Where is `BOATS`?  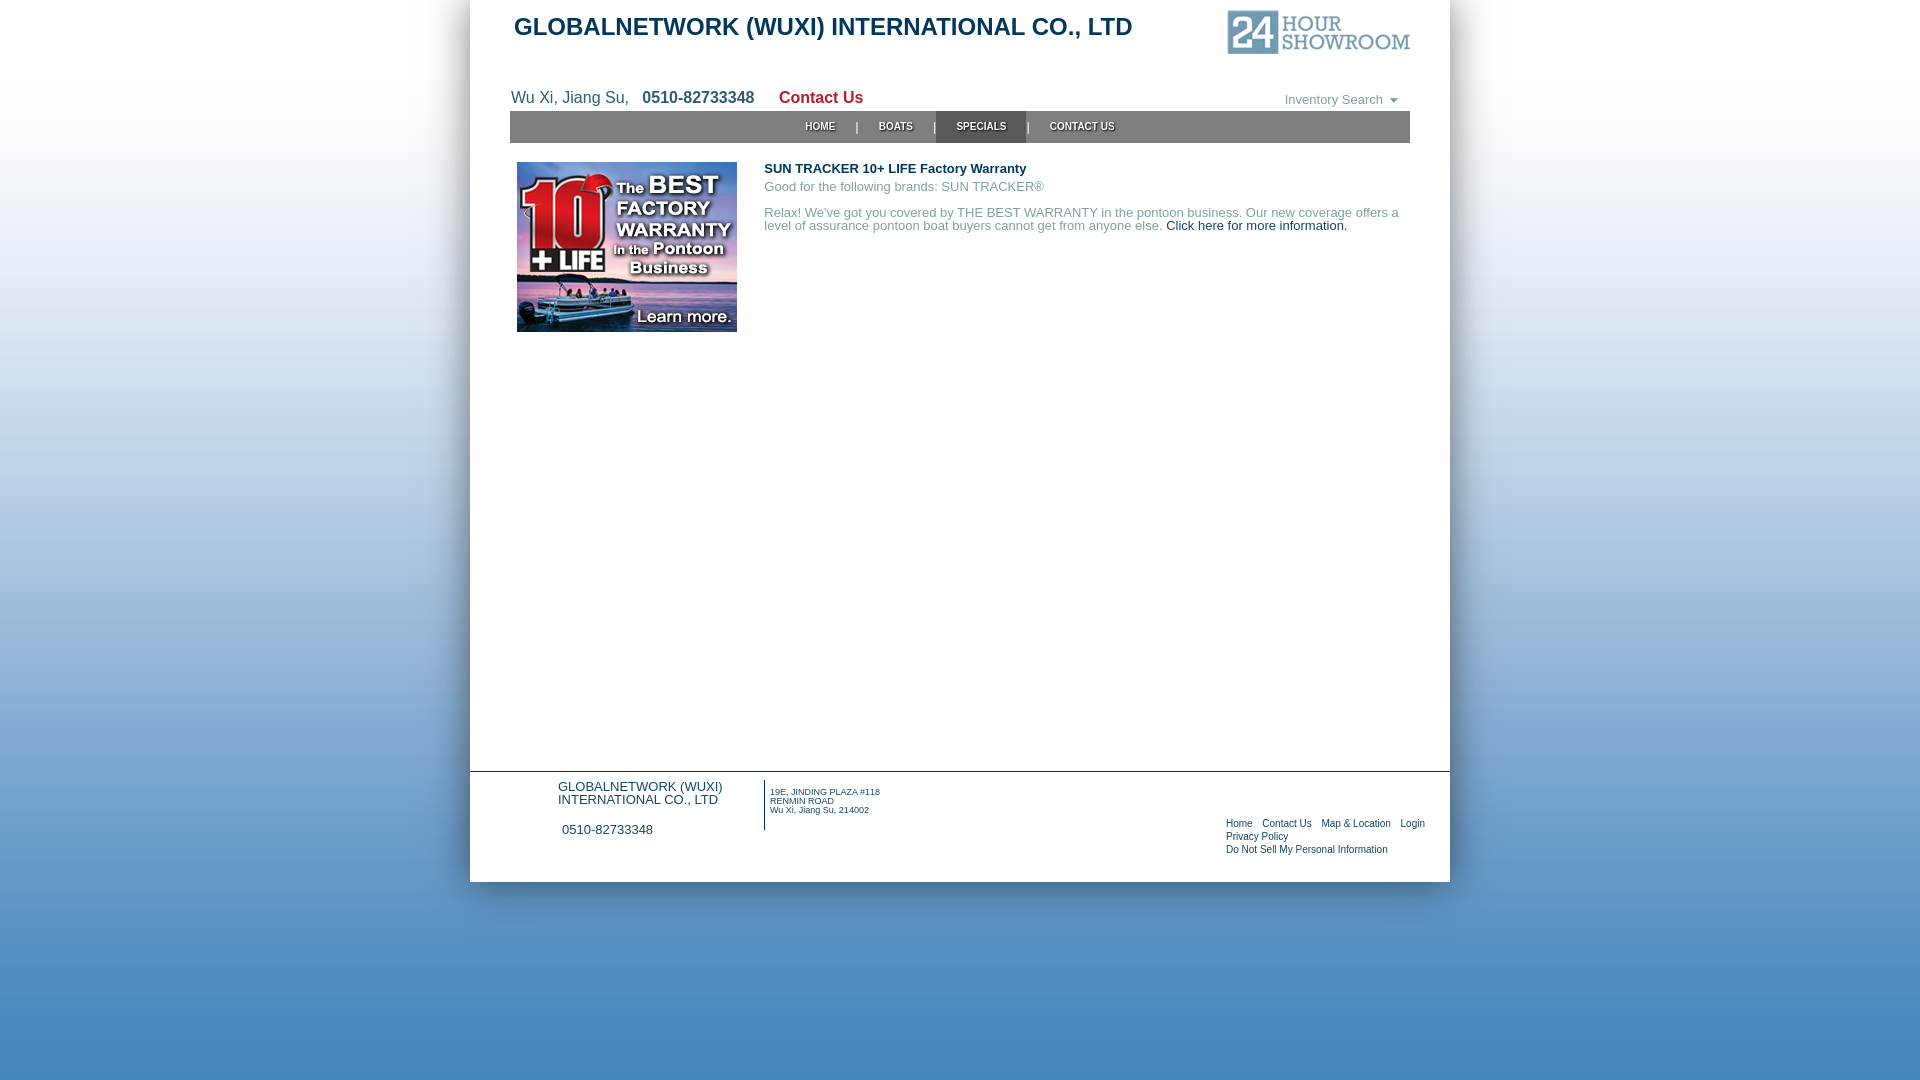 BOATS is located at coordinates (896, 127).